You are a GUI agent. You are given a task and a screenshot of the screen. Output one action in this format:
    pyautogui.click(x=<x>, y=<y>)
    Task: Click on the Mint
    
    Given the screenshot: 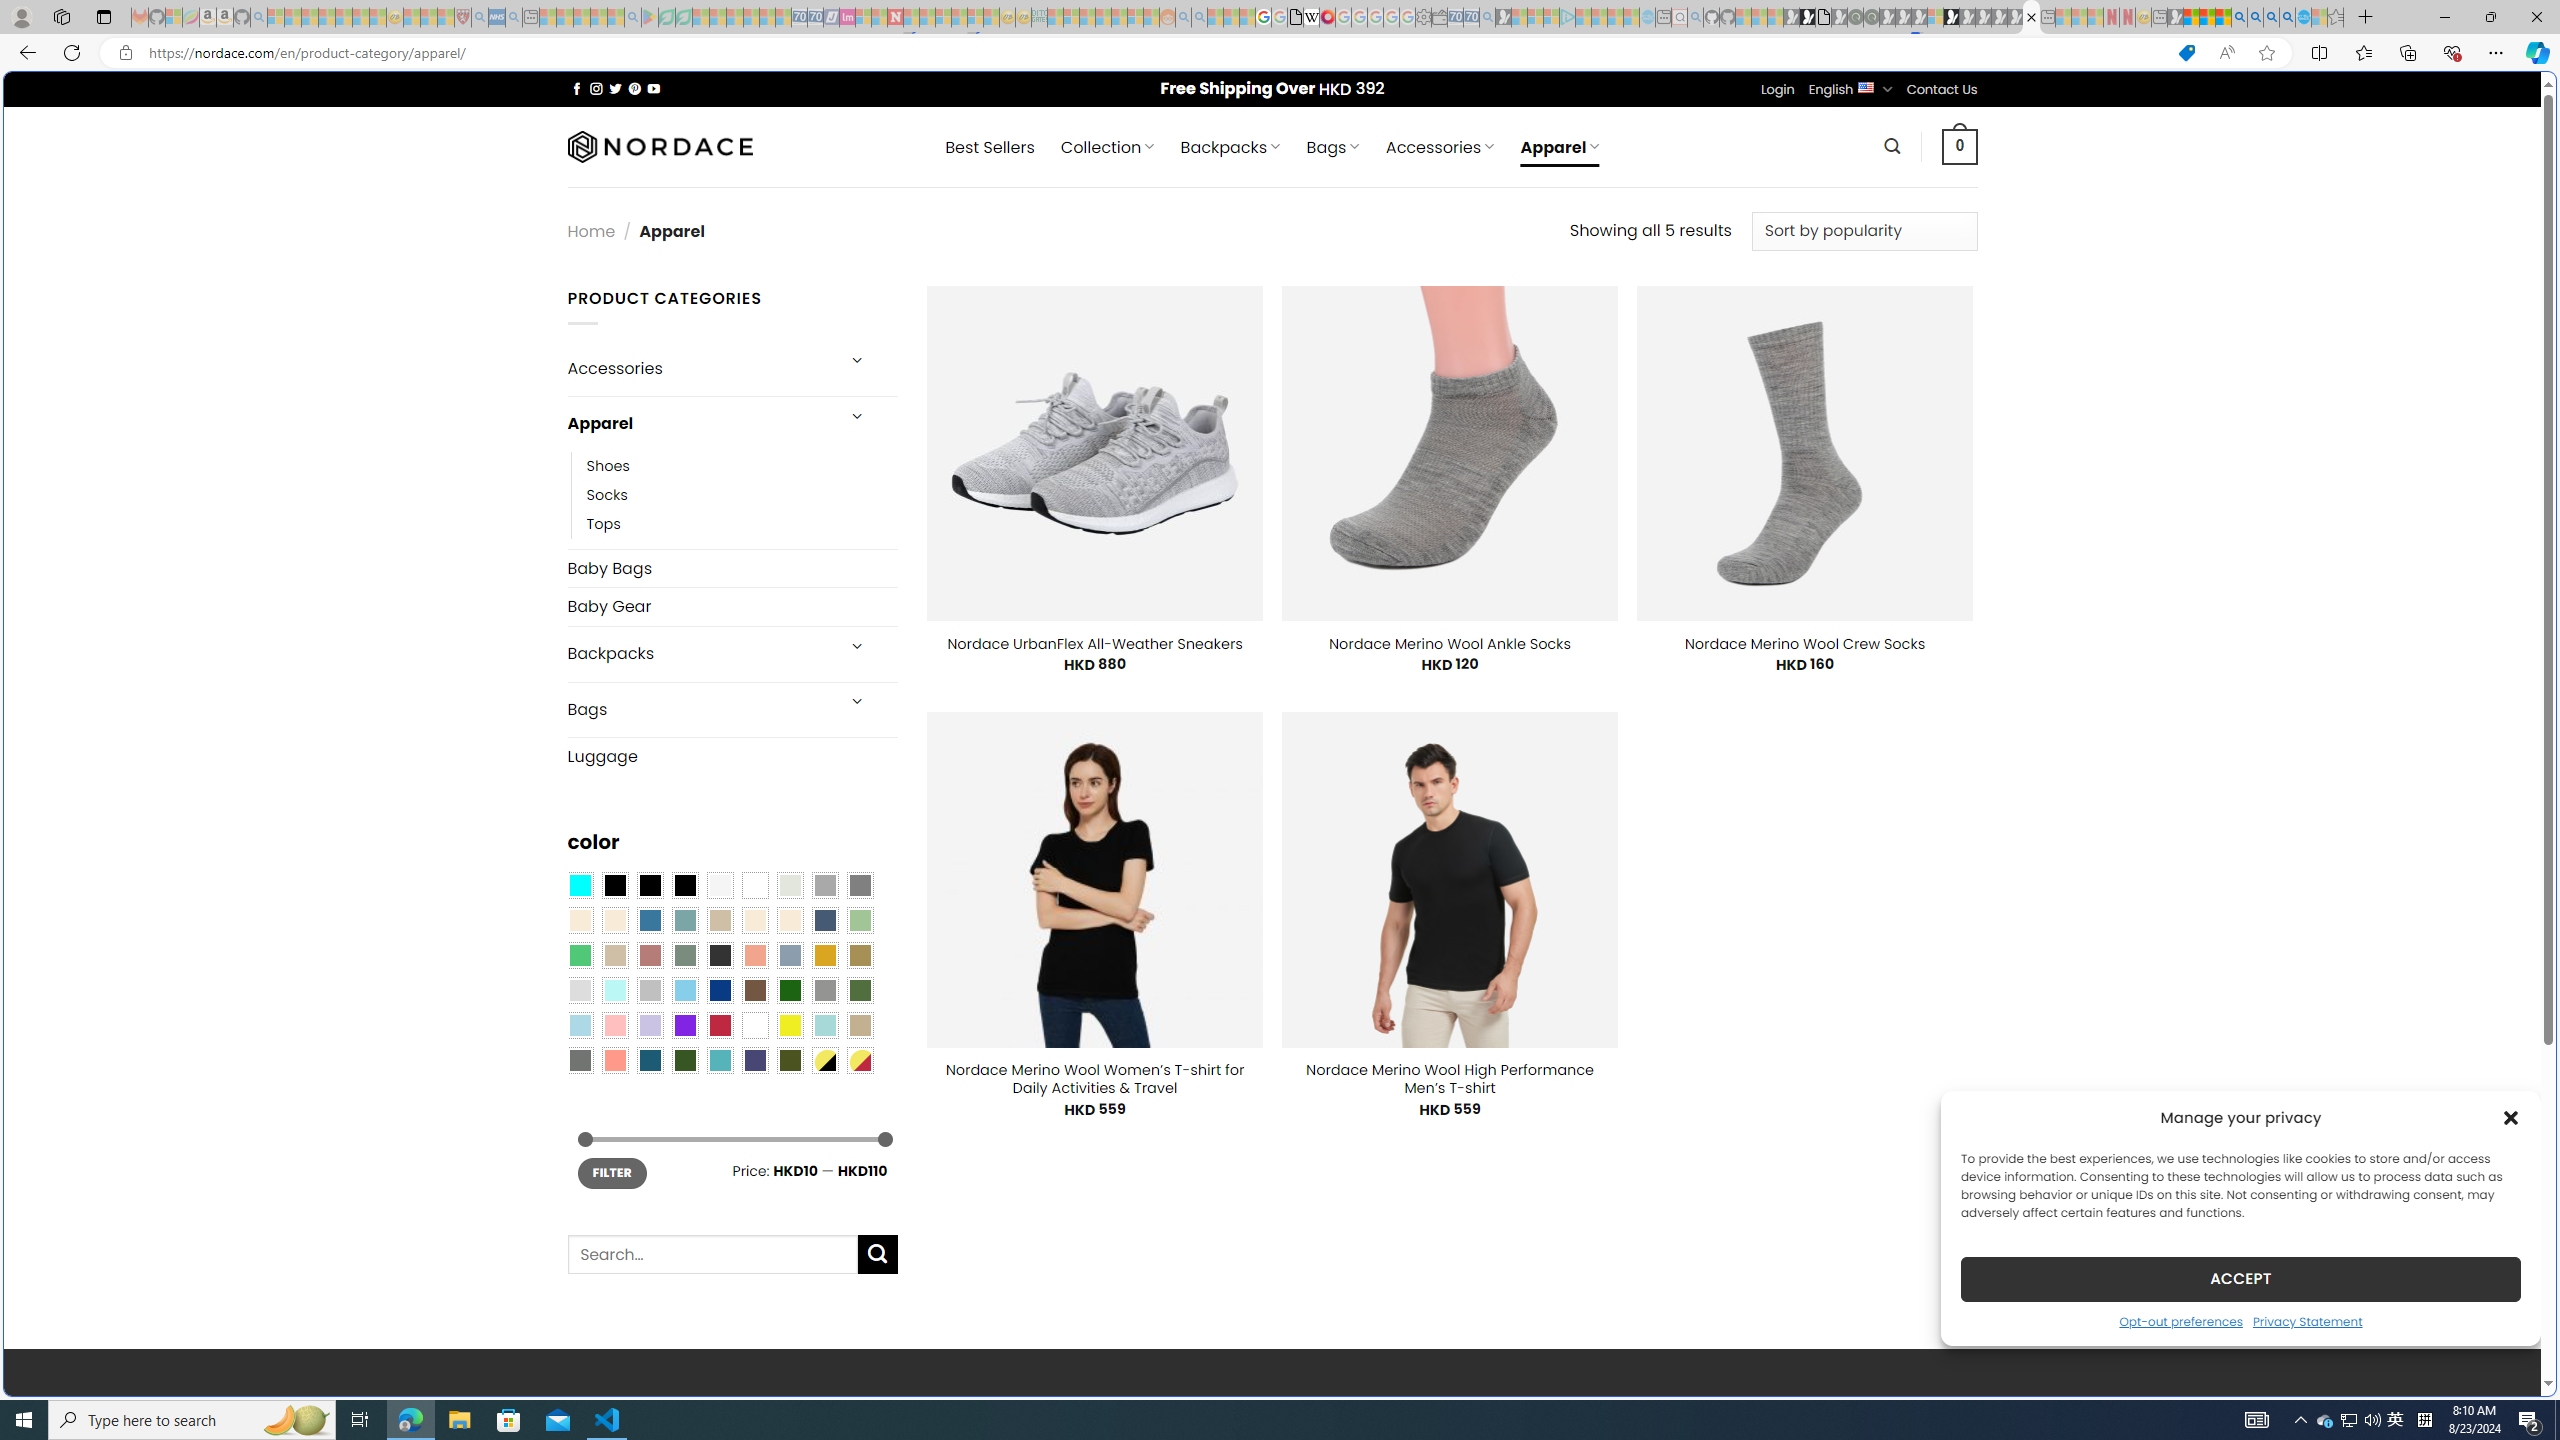 What is the action you would take?
    pyautogui.click(x=614, y=990)
    